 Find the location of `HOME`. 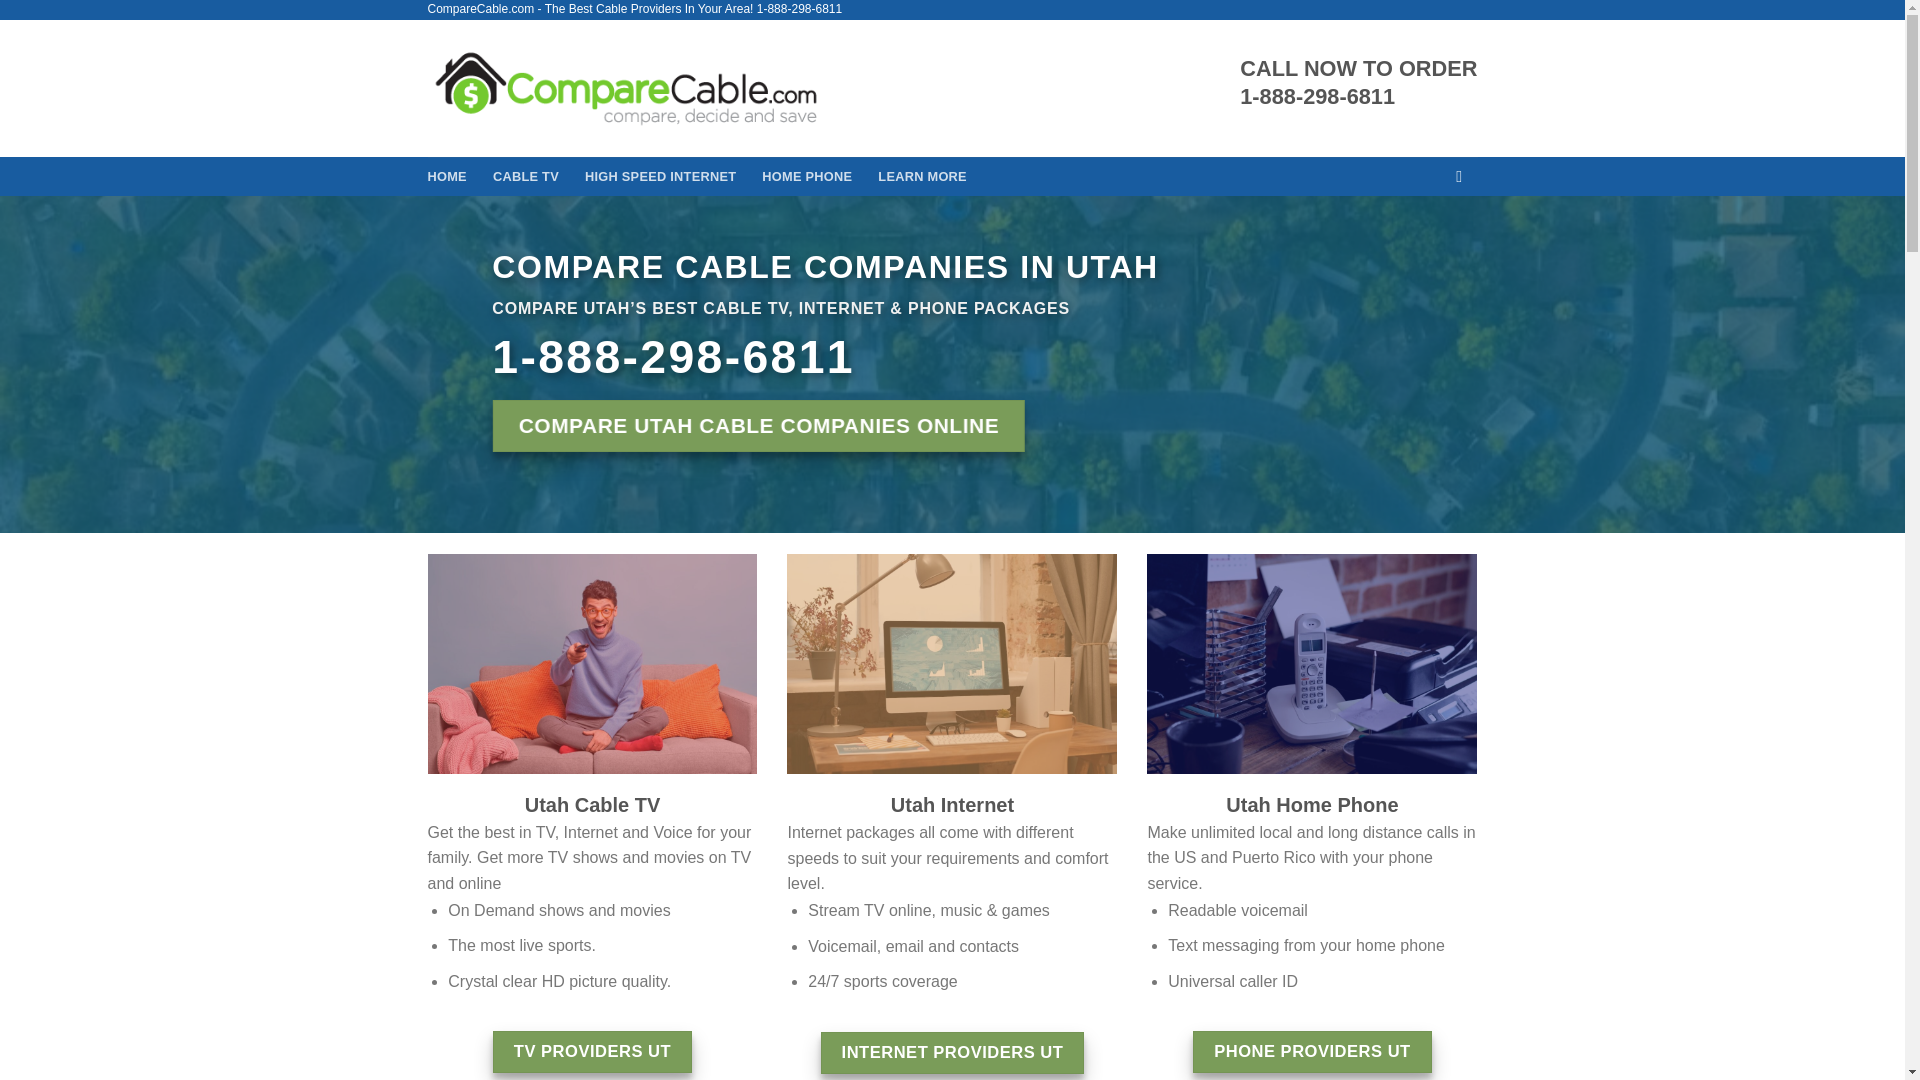

HOME is located at coordinates (447, 176).